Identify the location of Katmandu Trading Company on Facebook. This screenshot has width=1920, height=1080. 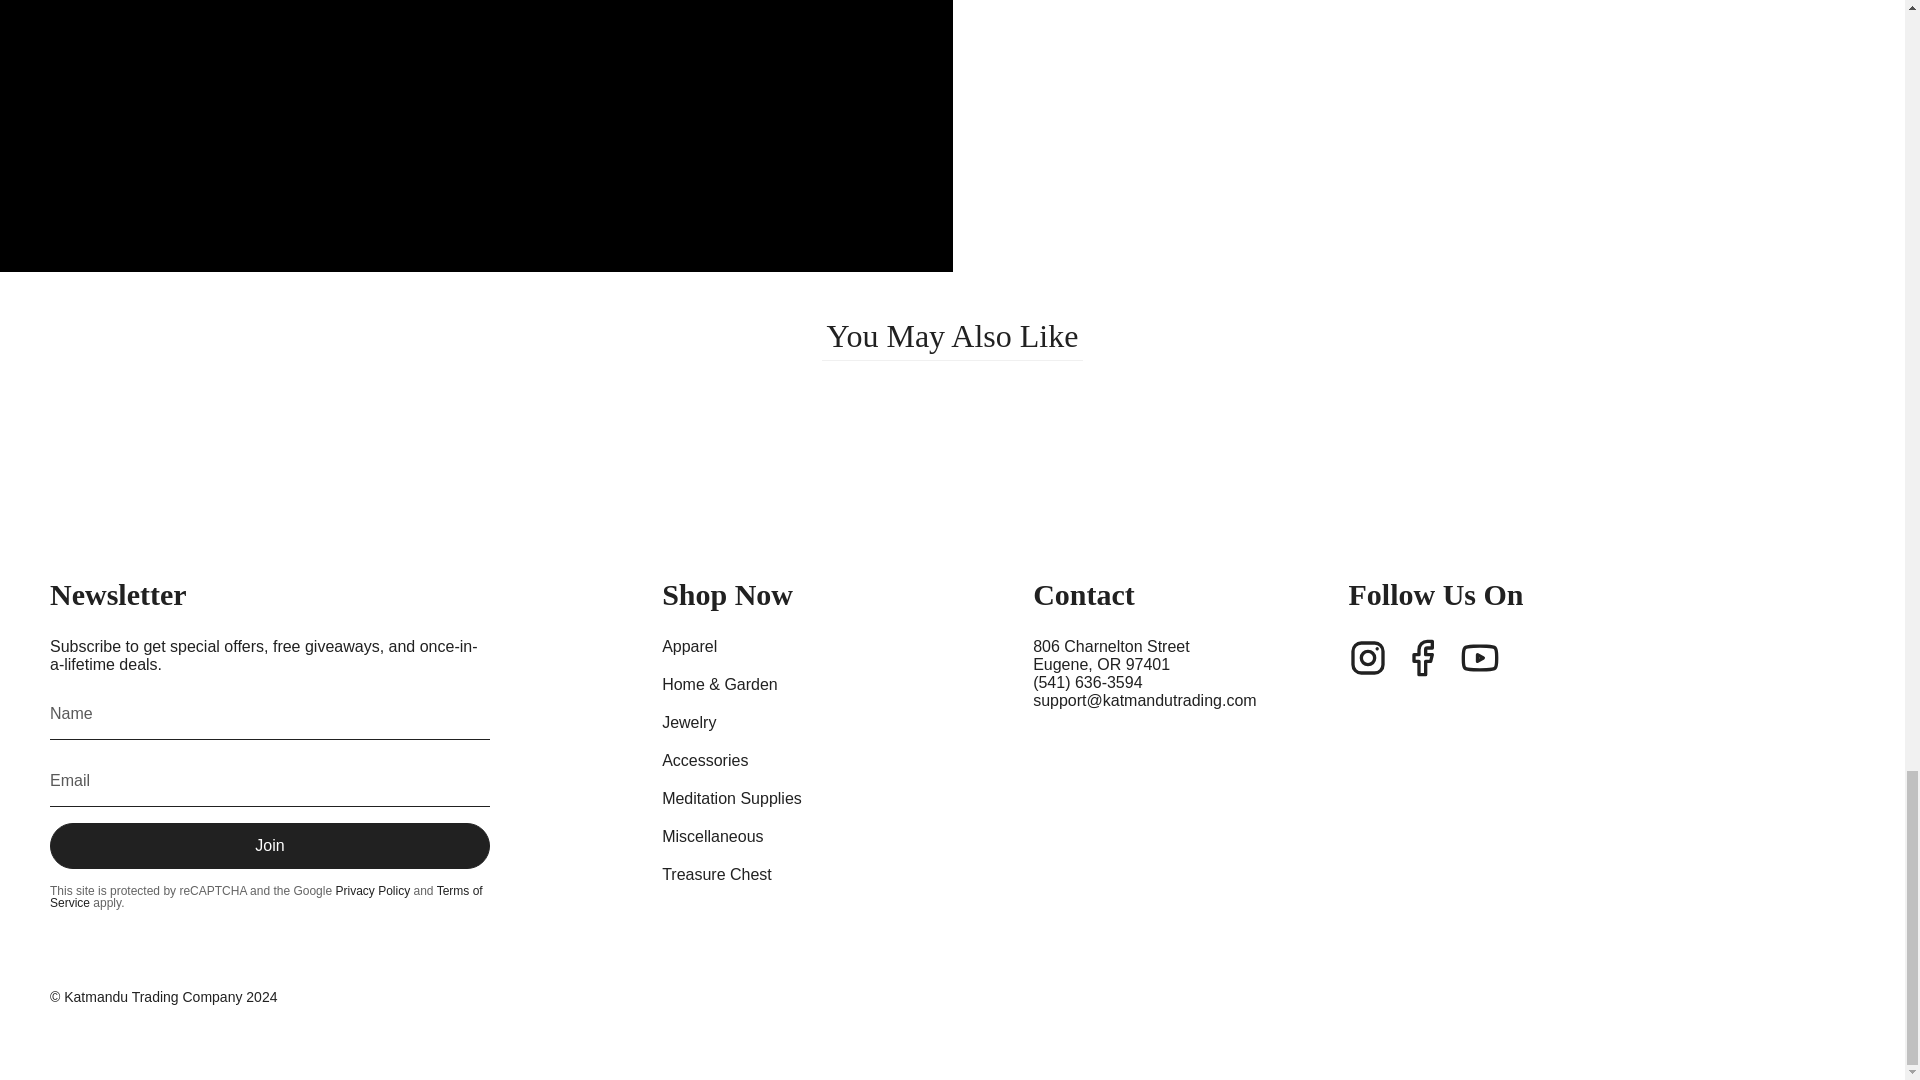
(1423, 658).